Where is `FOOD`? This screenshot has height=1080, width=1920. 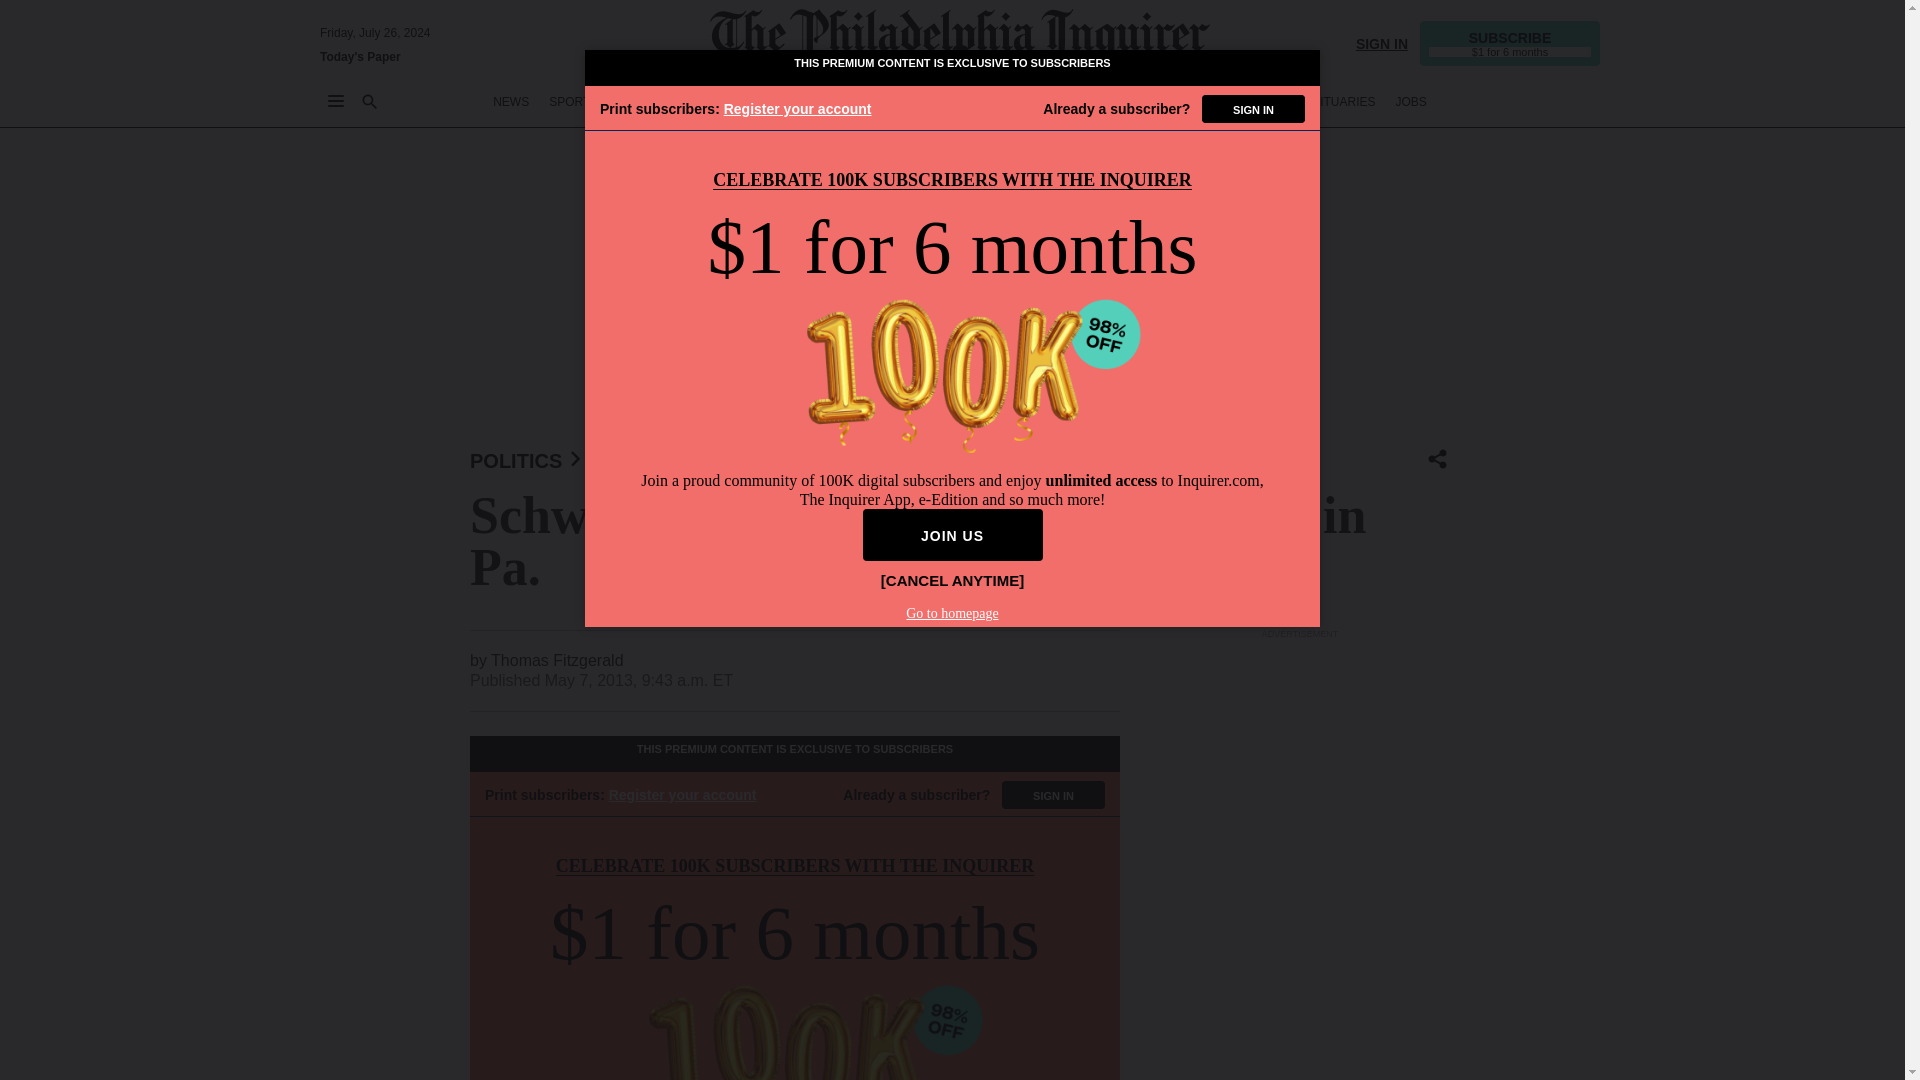
FOOD is located at coordinates (1100, 102).